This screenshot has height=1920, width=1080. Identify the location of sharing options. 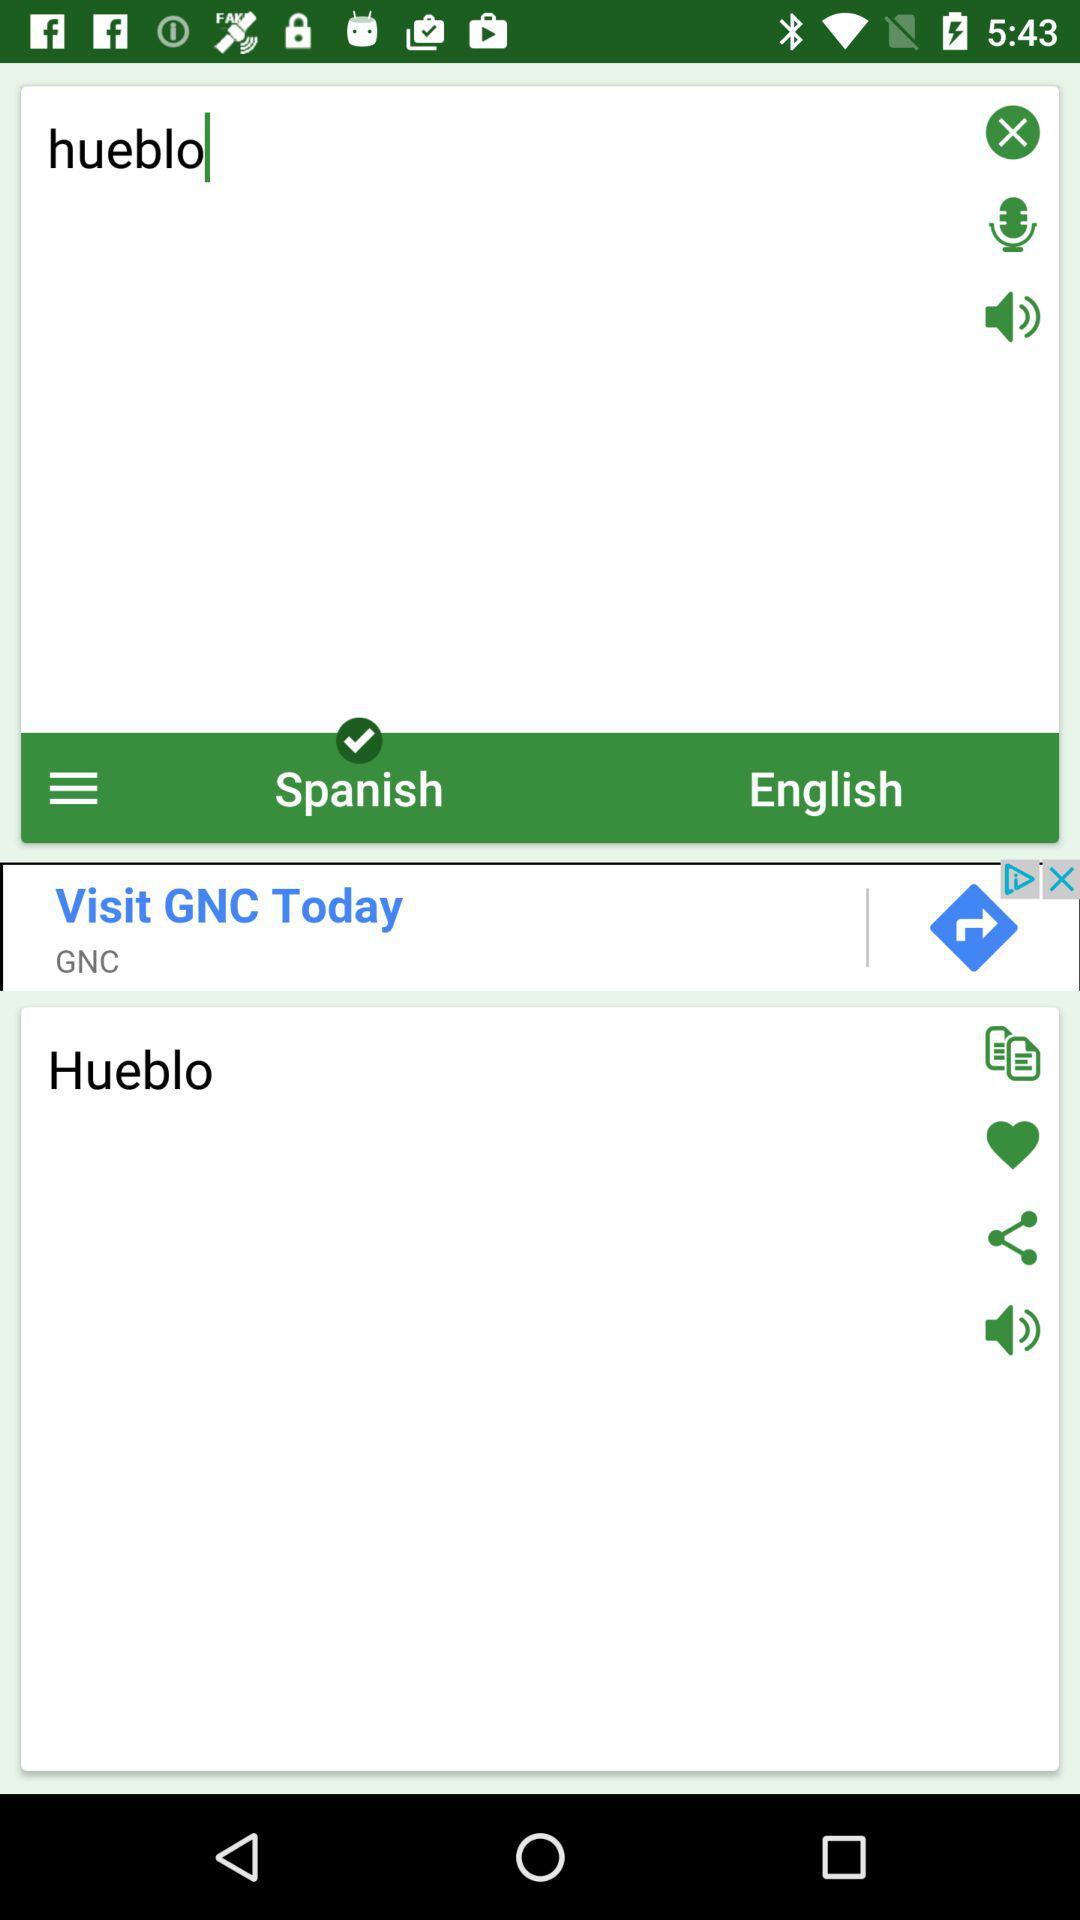
(1012, 1238).